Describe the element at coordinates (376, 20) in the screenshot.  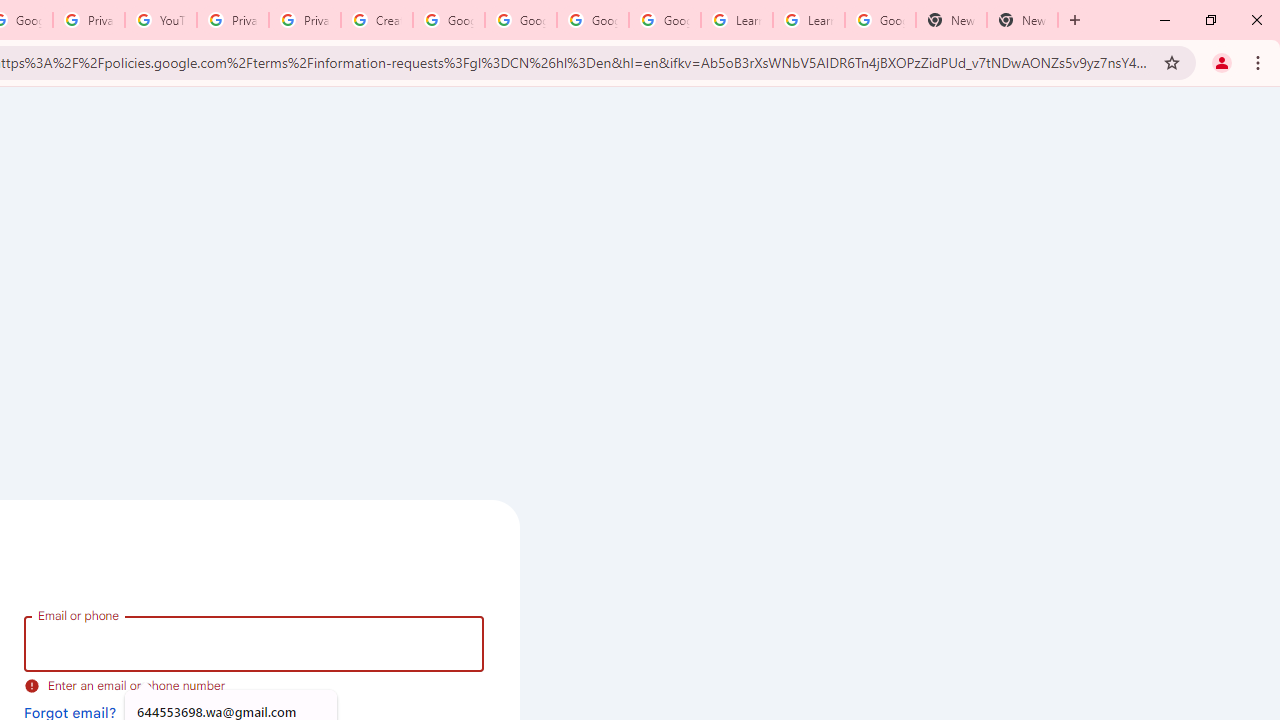
I see `Create your Google Account` at that location.